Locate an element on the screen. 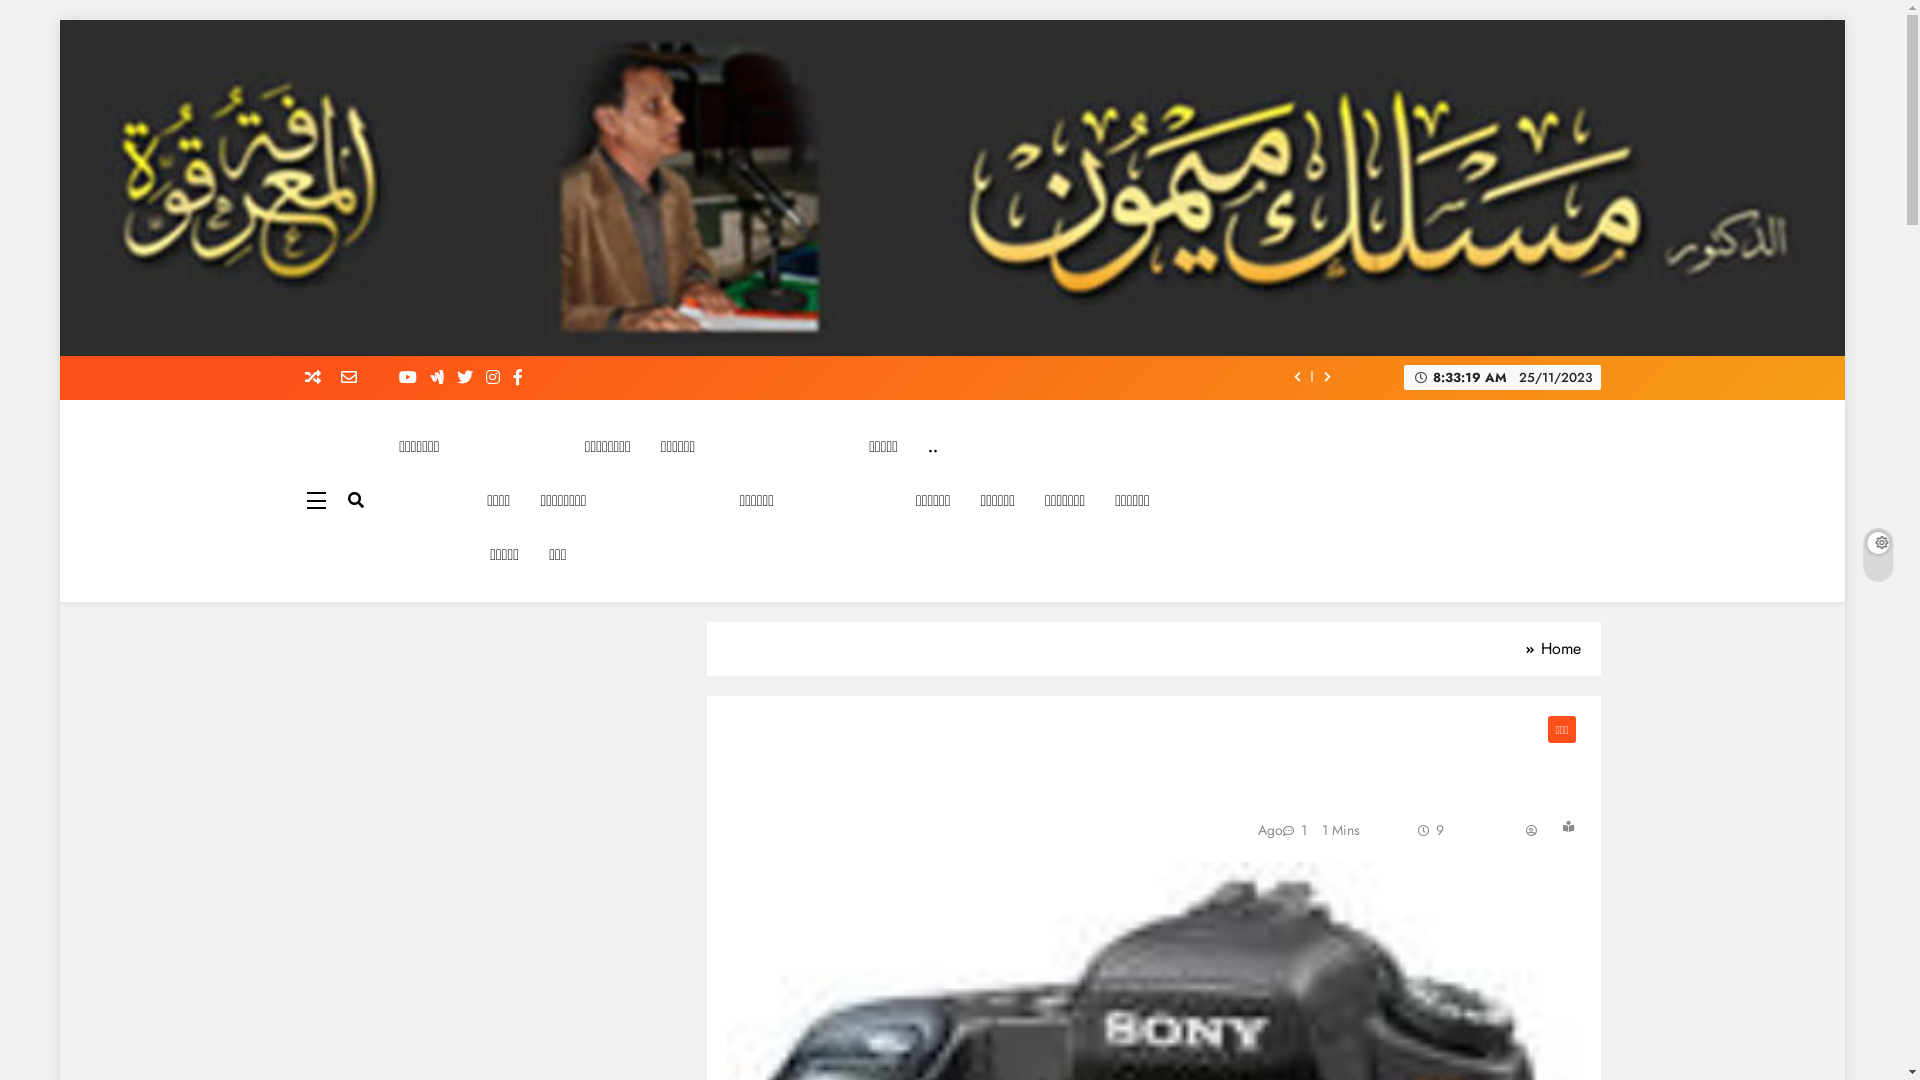 The width and height of the screenshot is (1920, 1080). Newsletter is located at coordinates (356, 378).